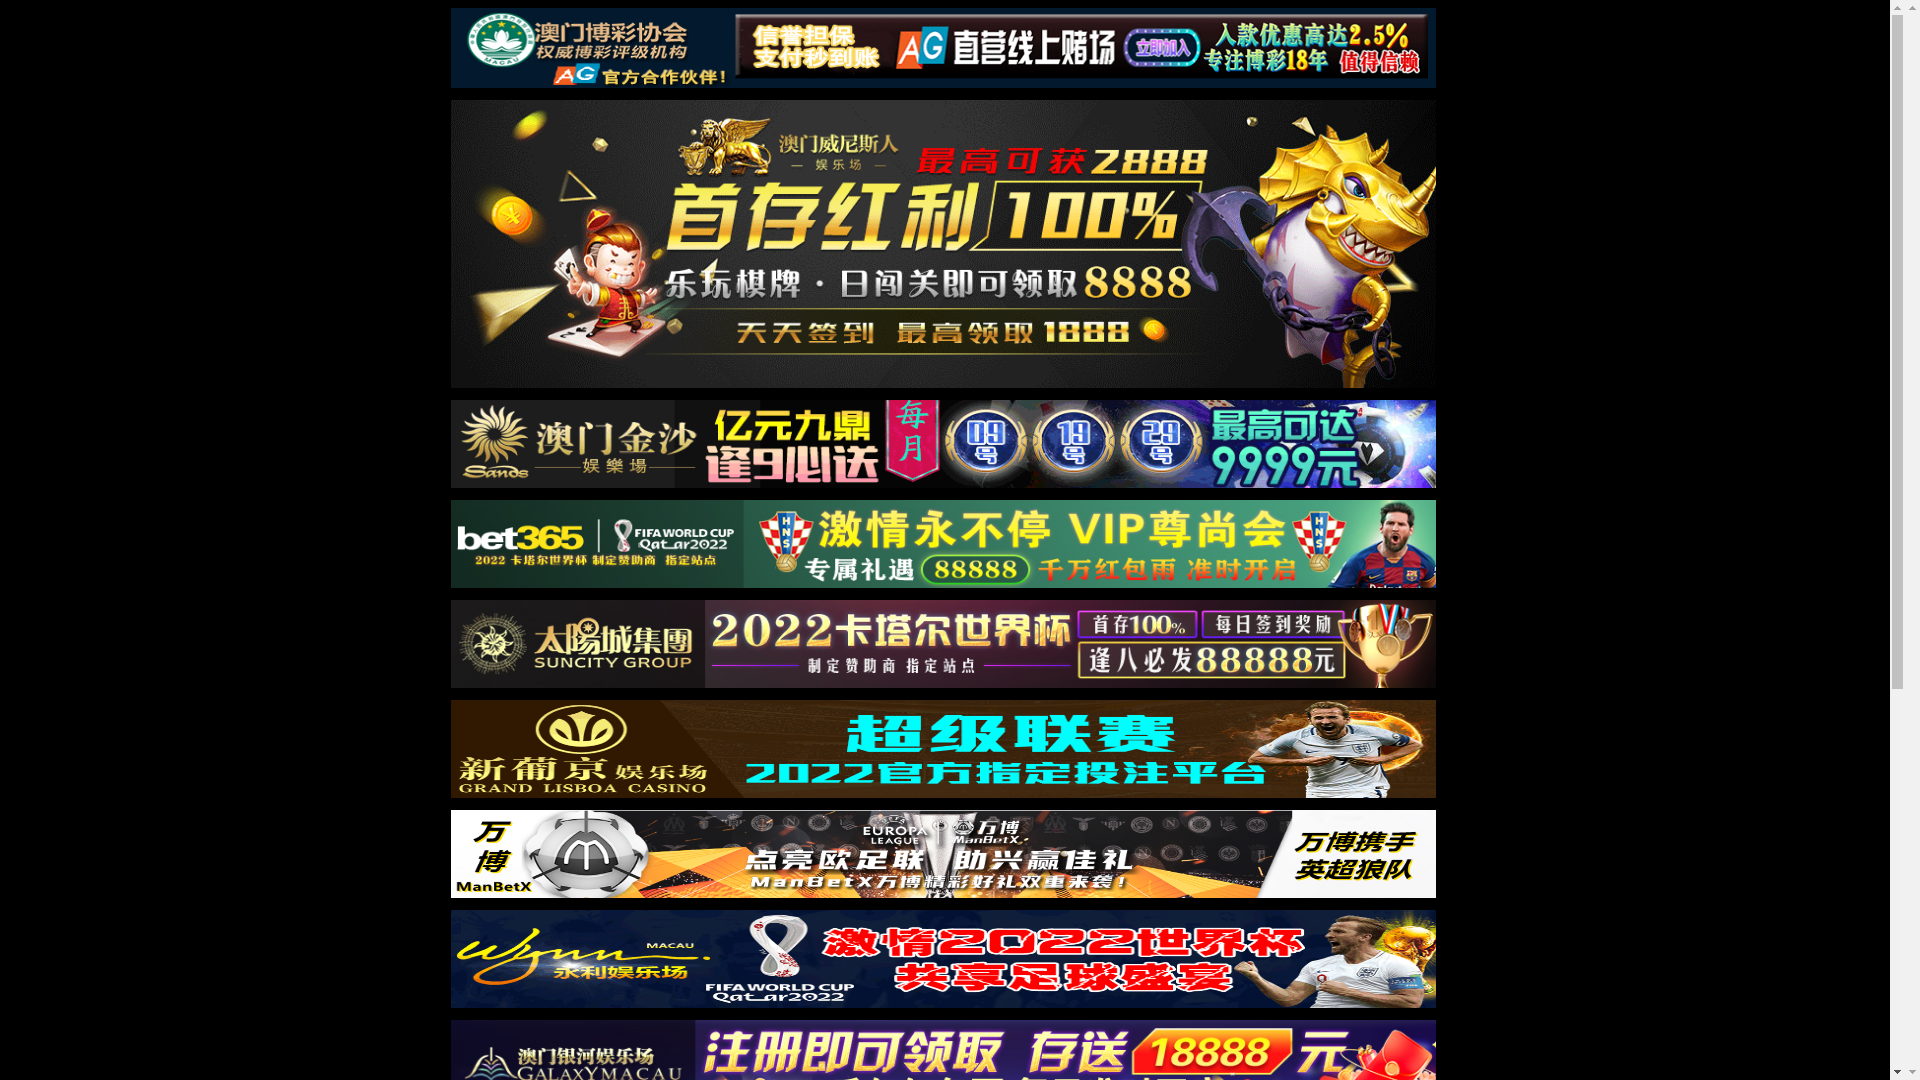 The height and width of the screenshot is (1080, 1920). I want to click on  , so click(1871, 1006).